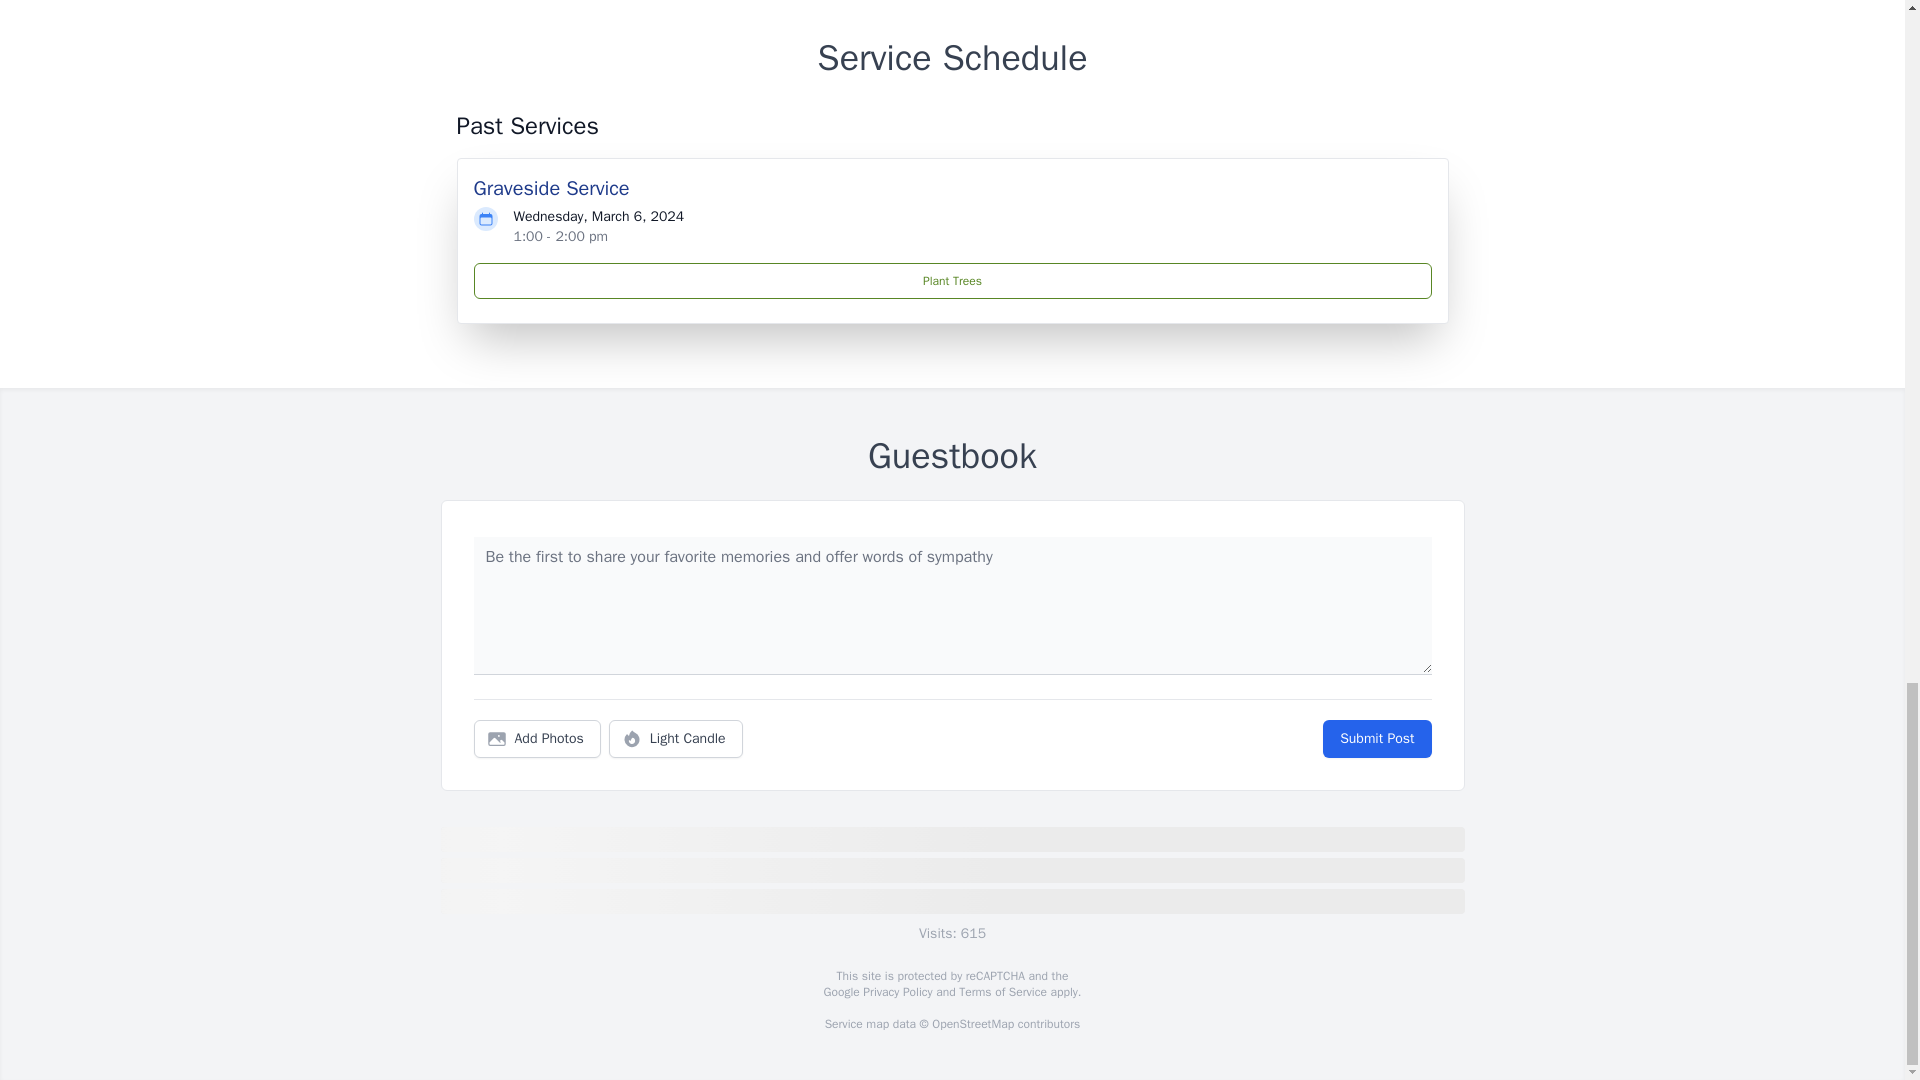 Image resolution: width=1920 pixels, height=1080 pixels. Describe the element at coordinates (676, 739) in the screenshot. I see `Light Candle` at that location.